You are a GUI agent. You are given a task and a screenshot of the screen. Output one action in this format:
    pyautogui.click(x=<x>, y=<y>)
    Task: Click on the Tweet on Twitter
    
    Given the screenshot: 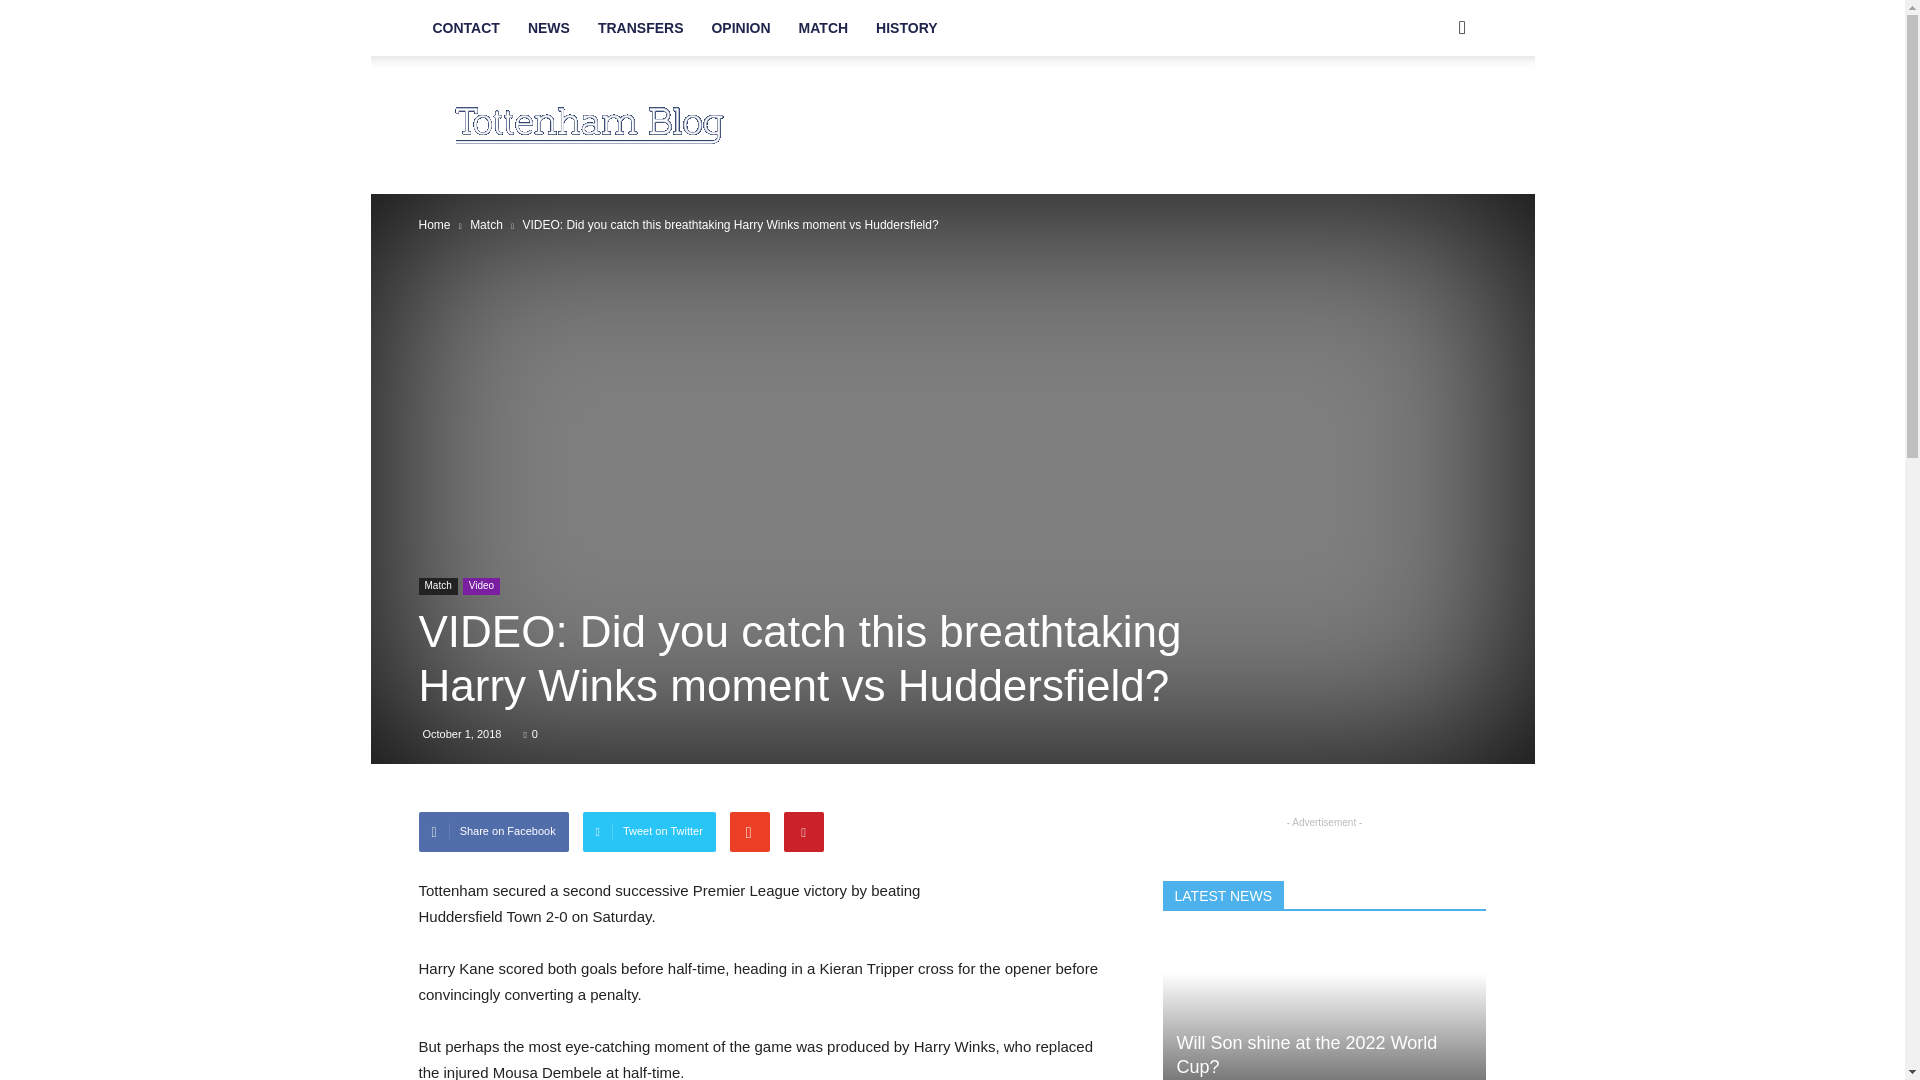 What is the action you would take?
    pyautogui.click(x=650, y=832)
    